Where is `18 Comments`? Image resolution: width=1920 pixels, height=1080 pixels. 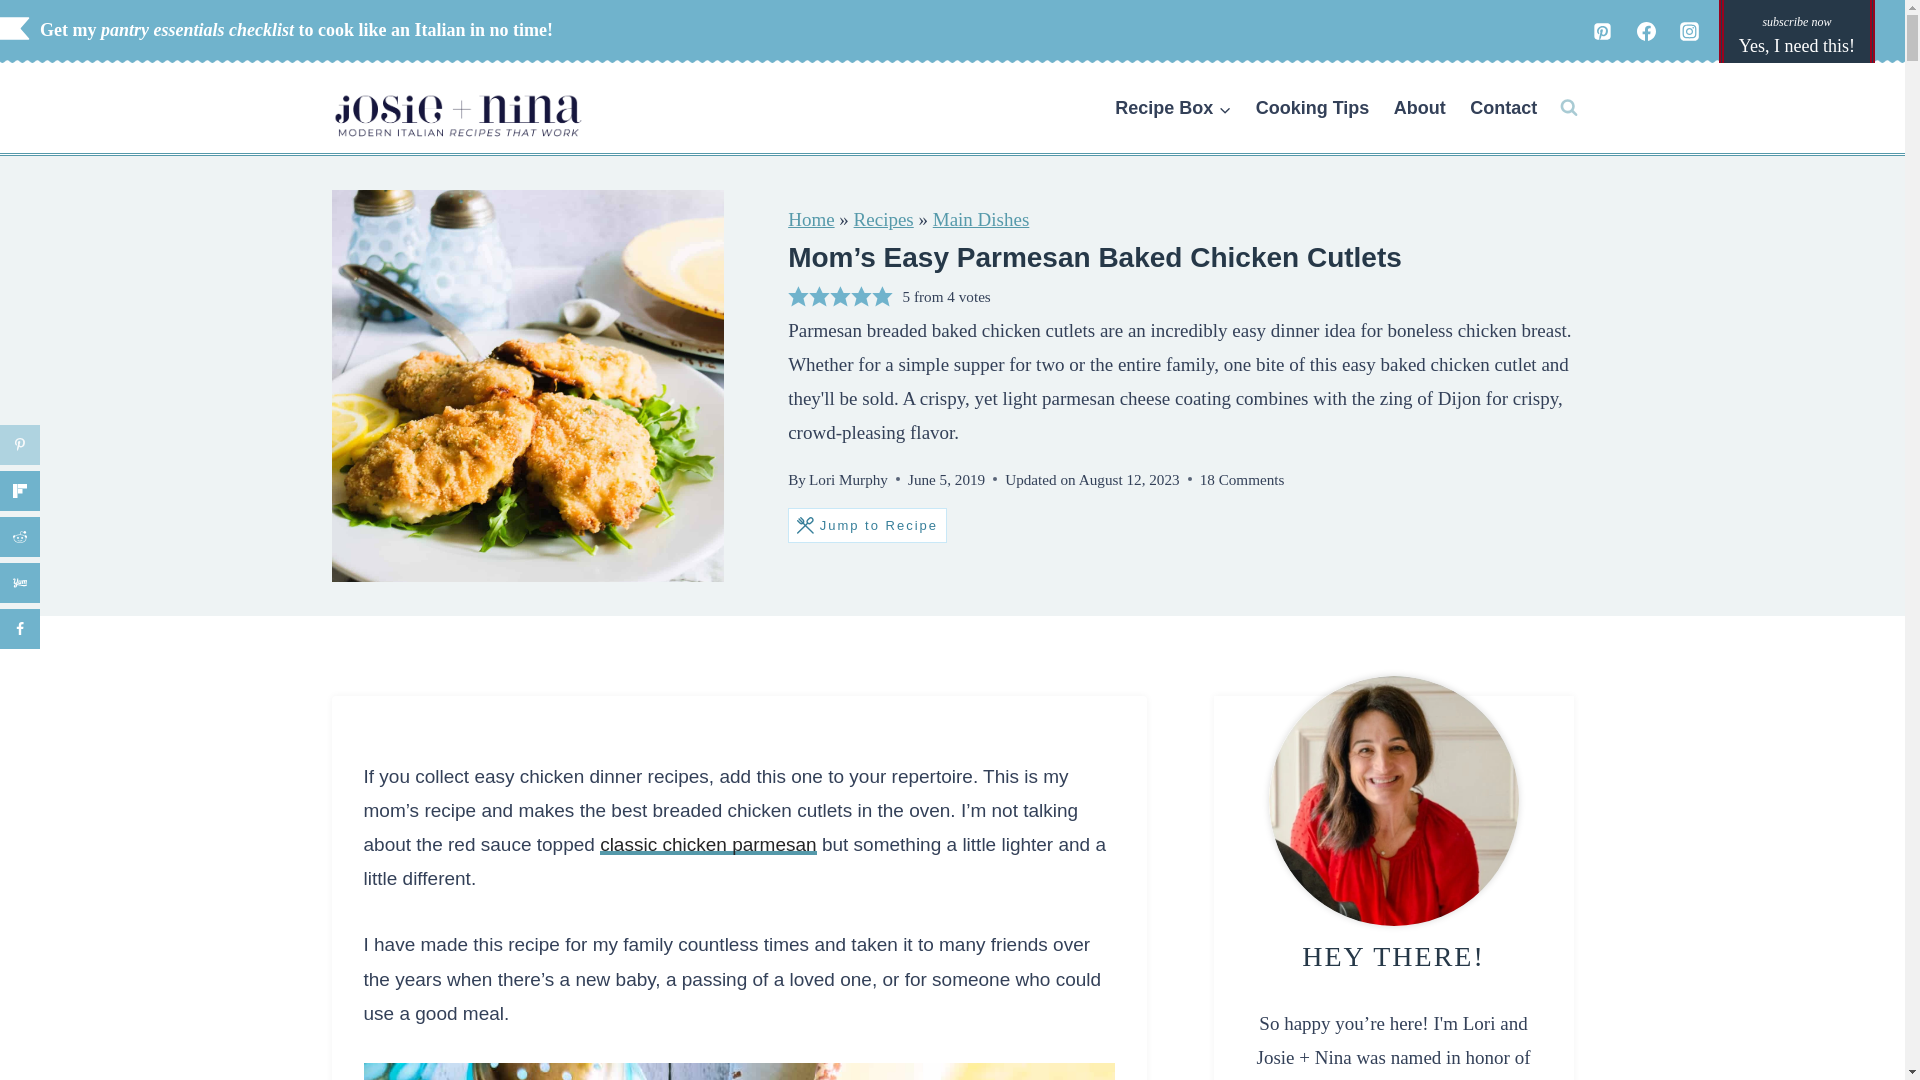
18 Comments is located at coordinates (1242, 478).